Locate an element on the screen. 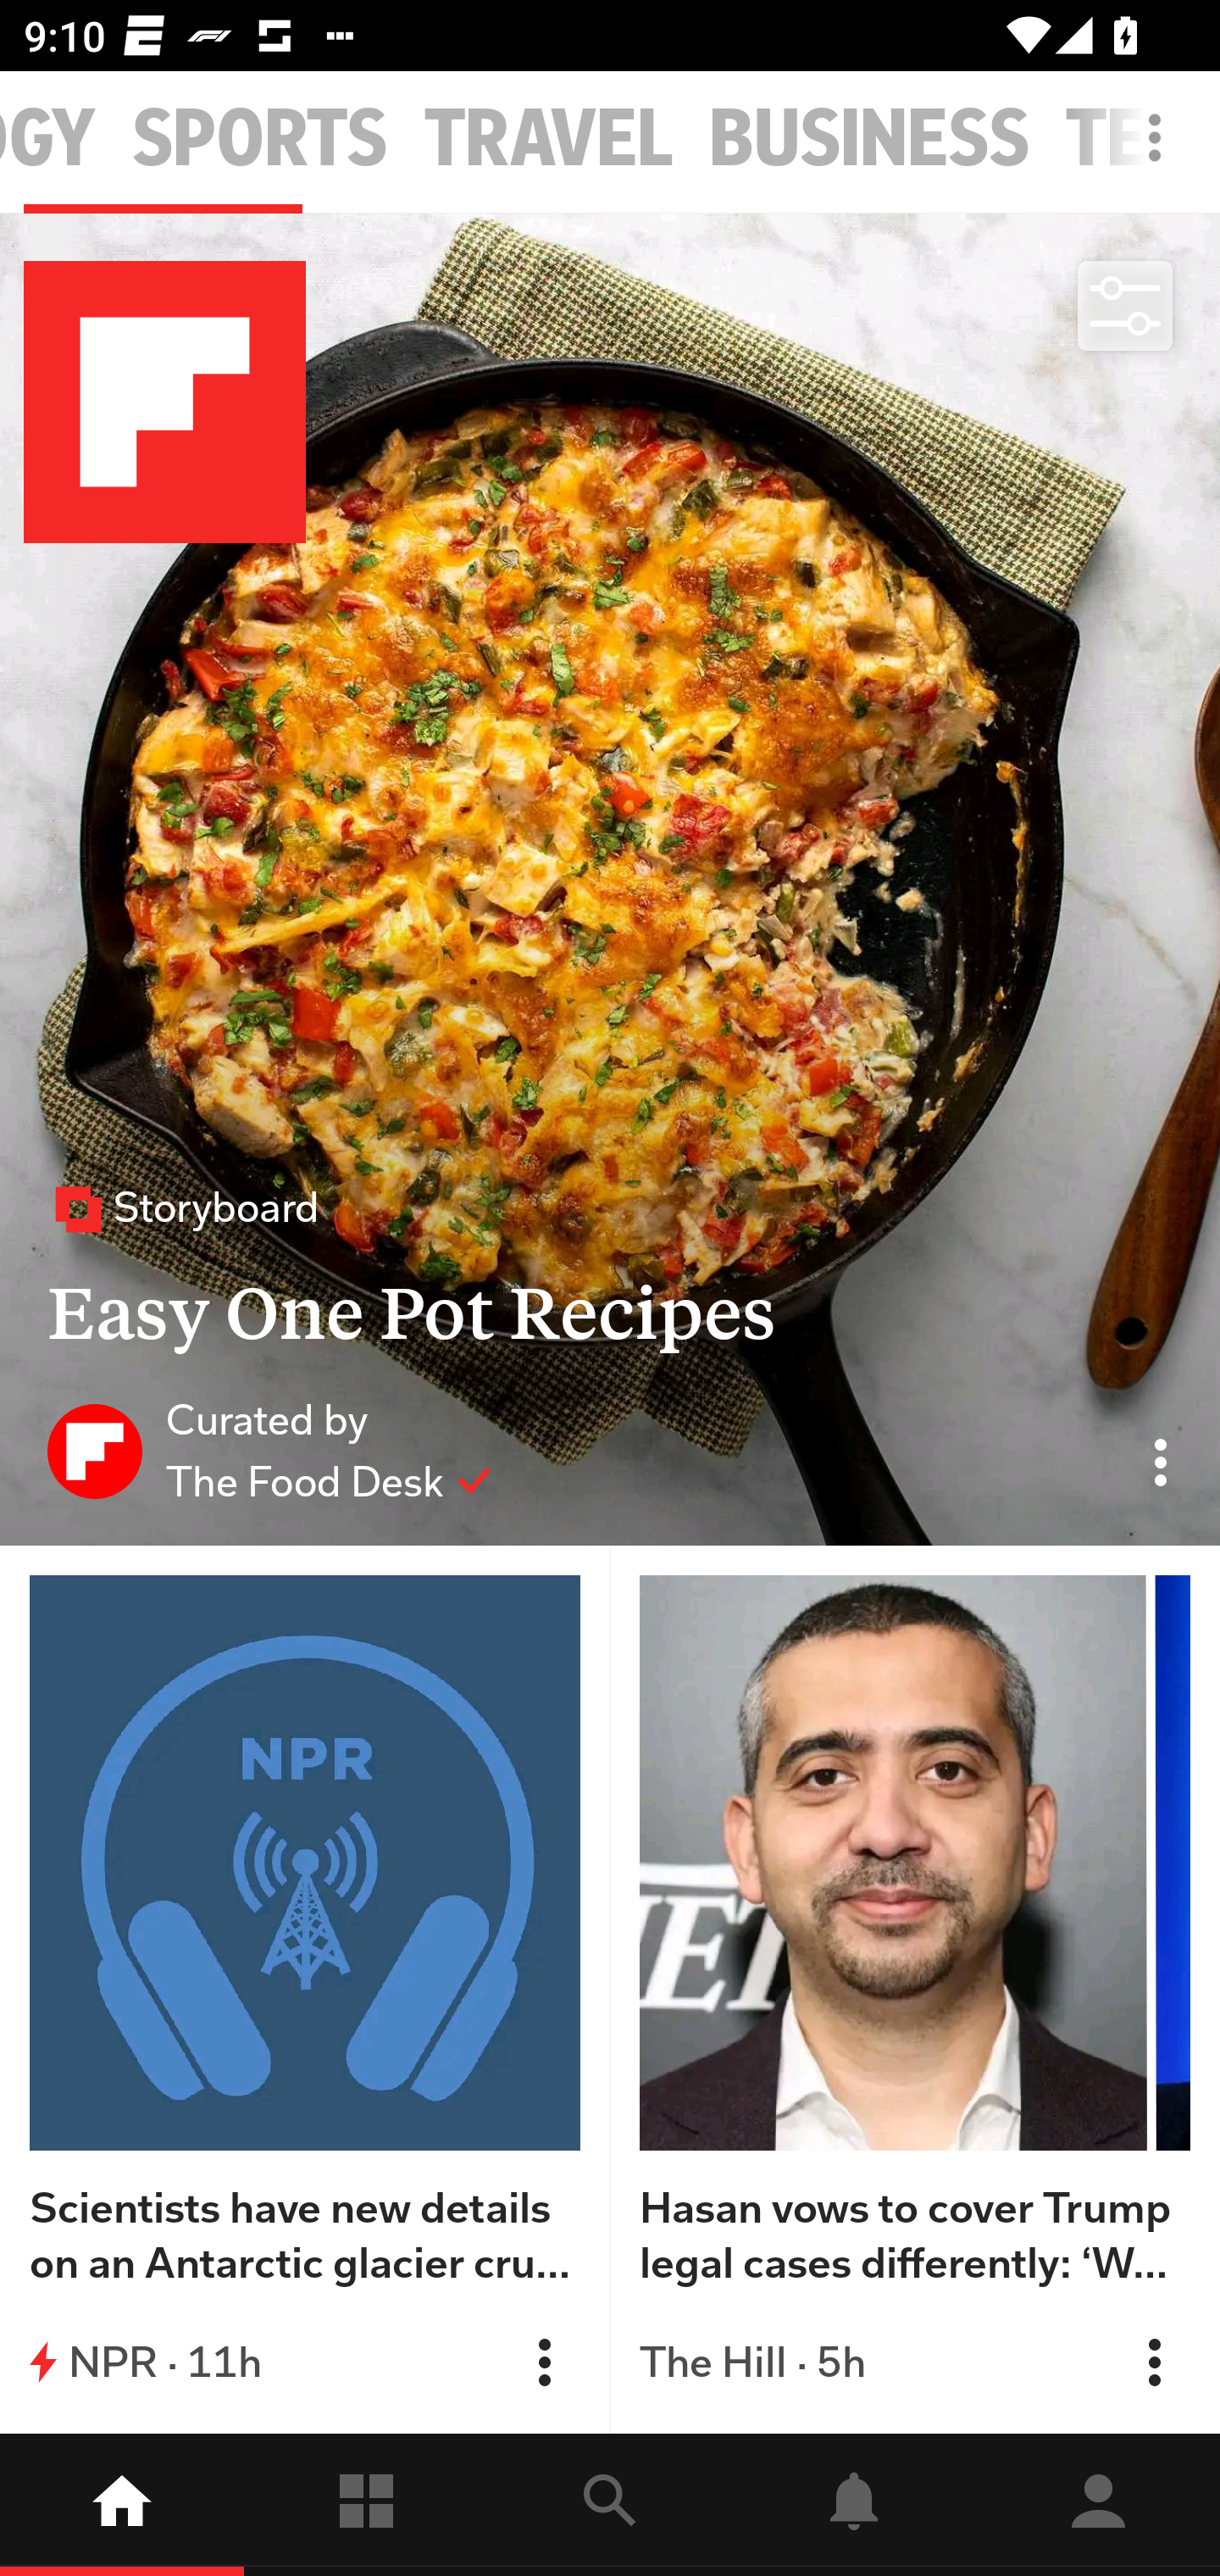  BUSINESS is located at coordinates (869, 139).